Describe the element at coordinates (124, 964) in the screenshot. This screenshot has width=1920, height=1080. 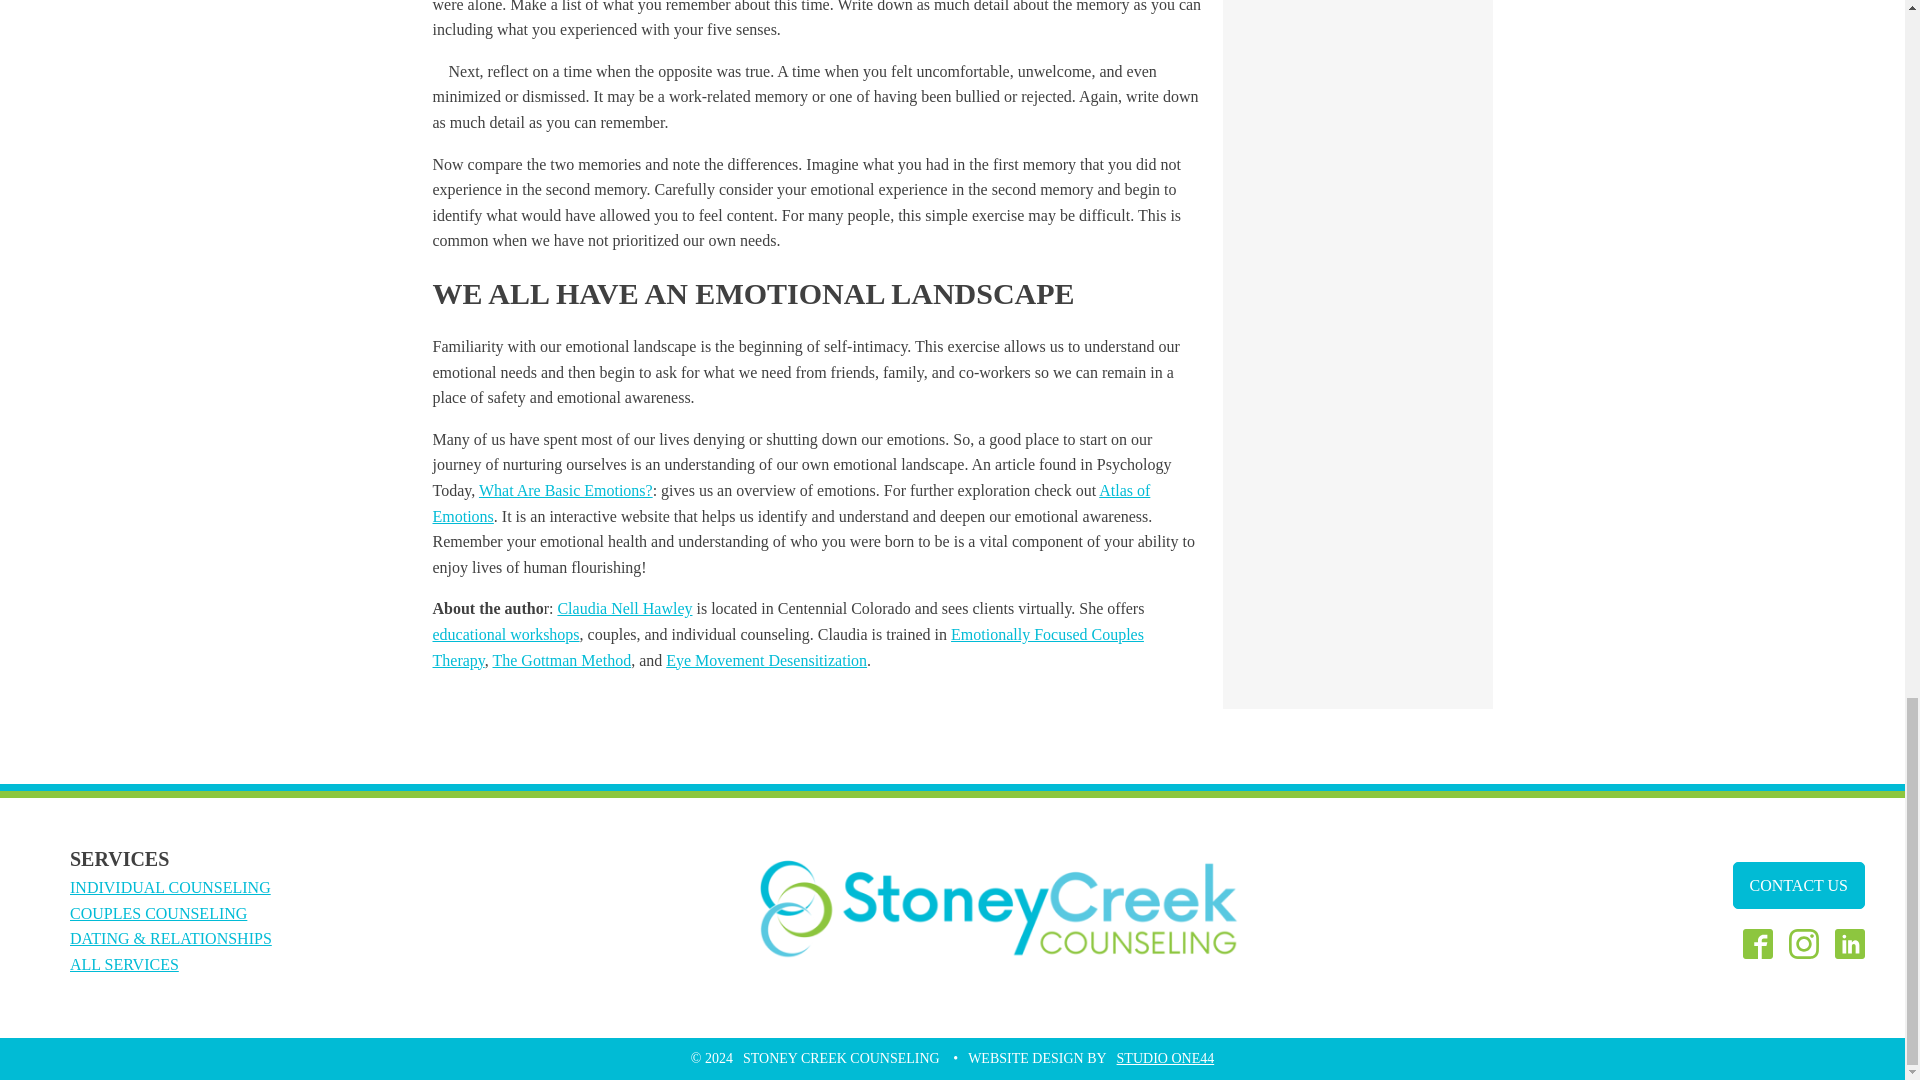
I see `ALL SERVICES` at that location.